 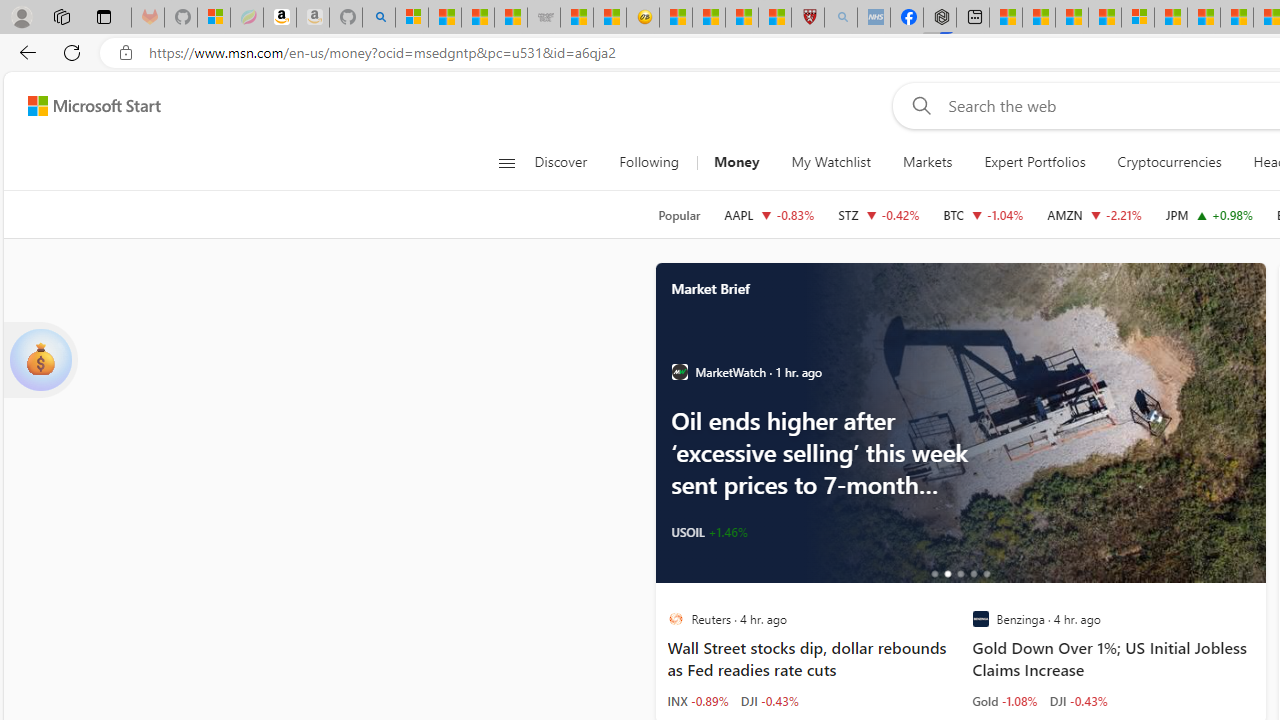 I want to click on Skip to content, so click(x=86, y=106).